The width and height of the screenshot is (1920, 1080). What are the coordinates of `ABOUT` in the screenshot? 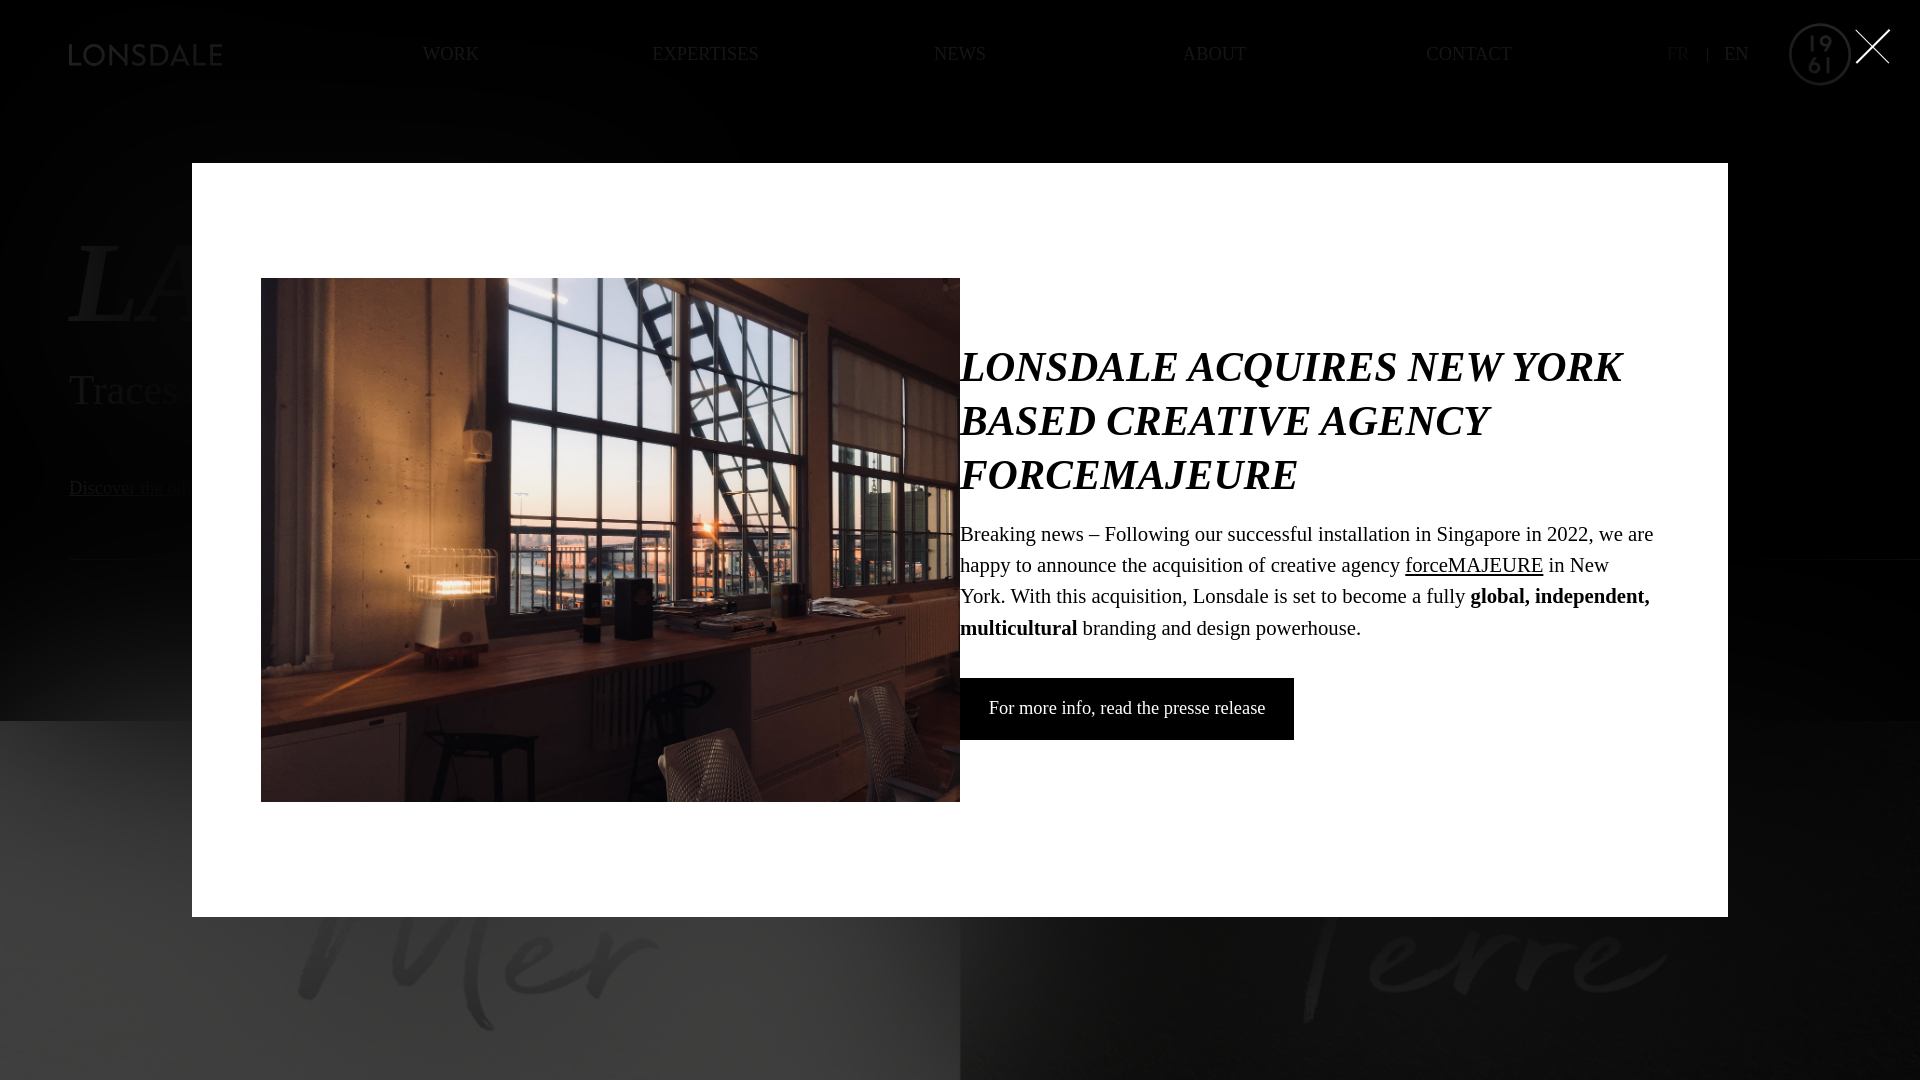 It's located at (1214, 55).